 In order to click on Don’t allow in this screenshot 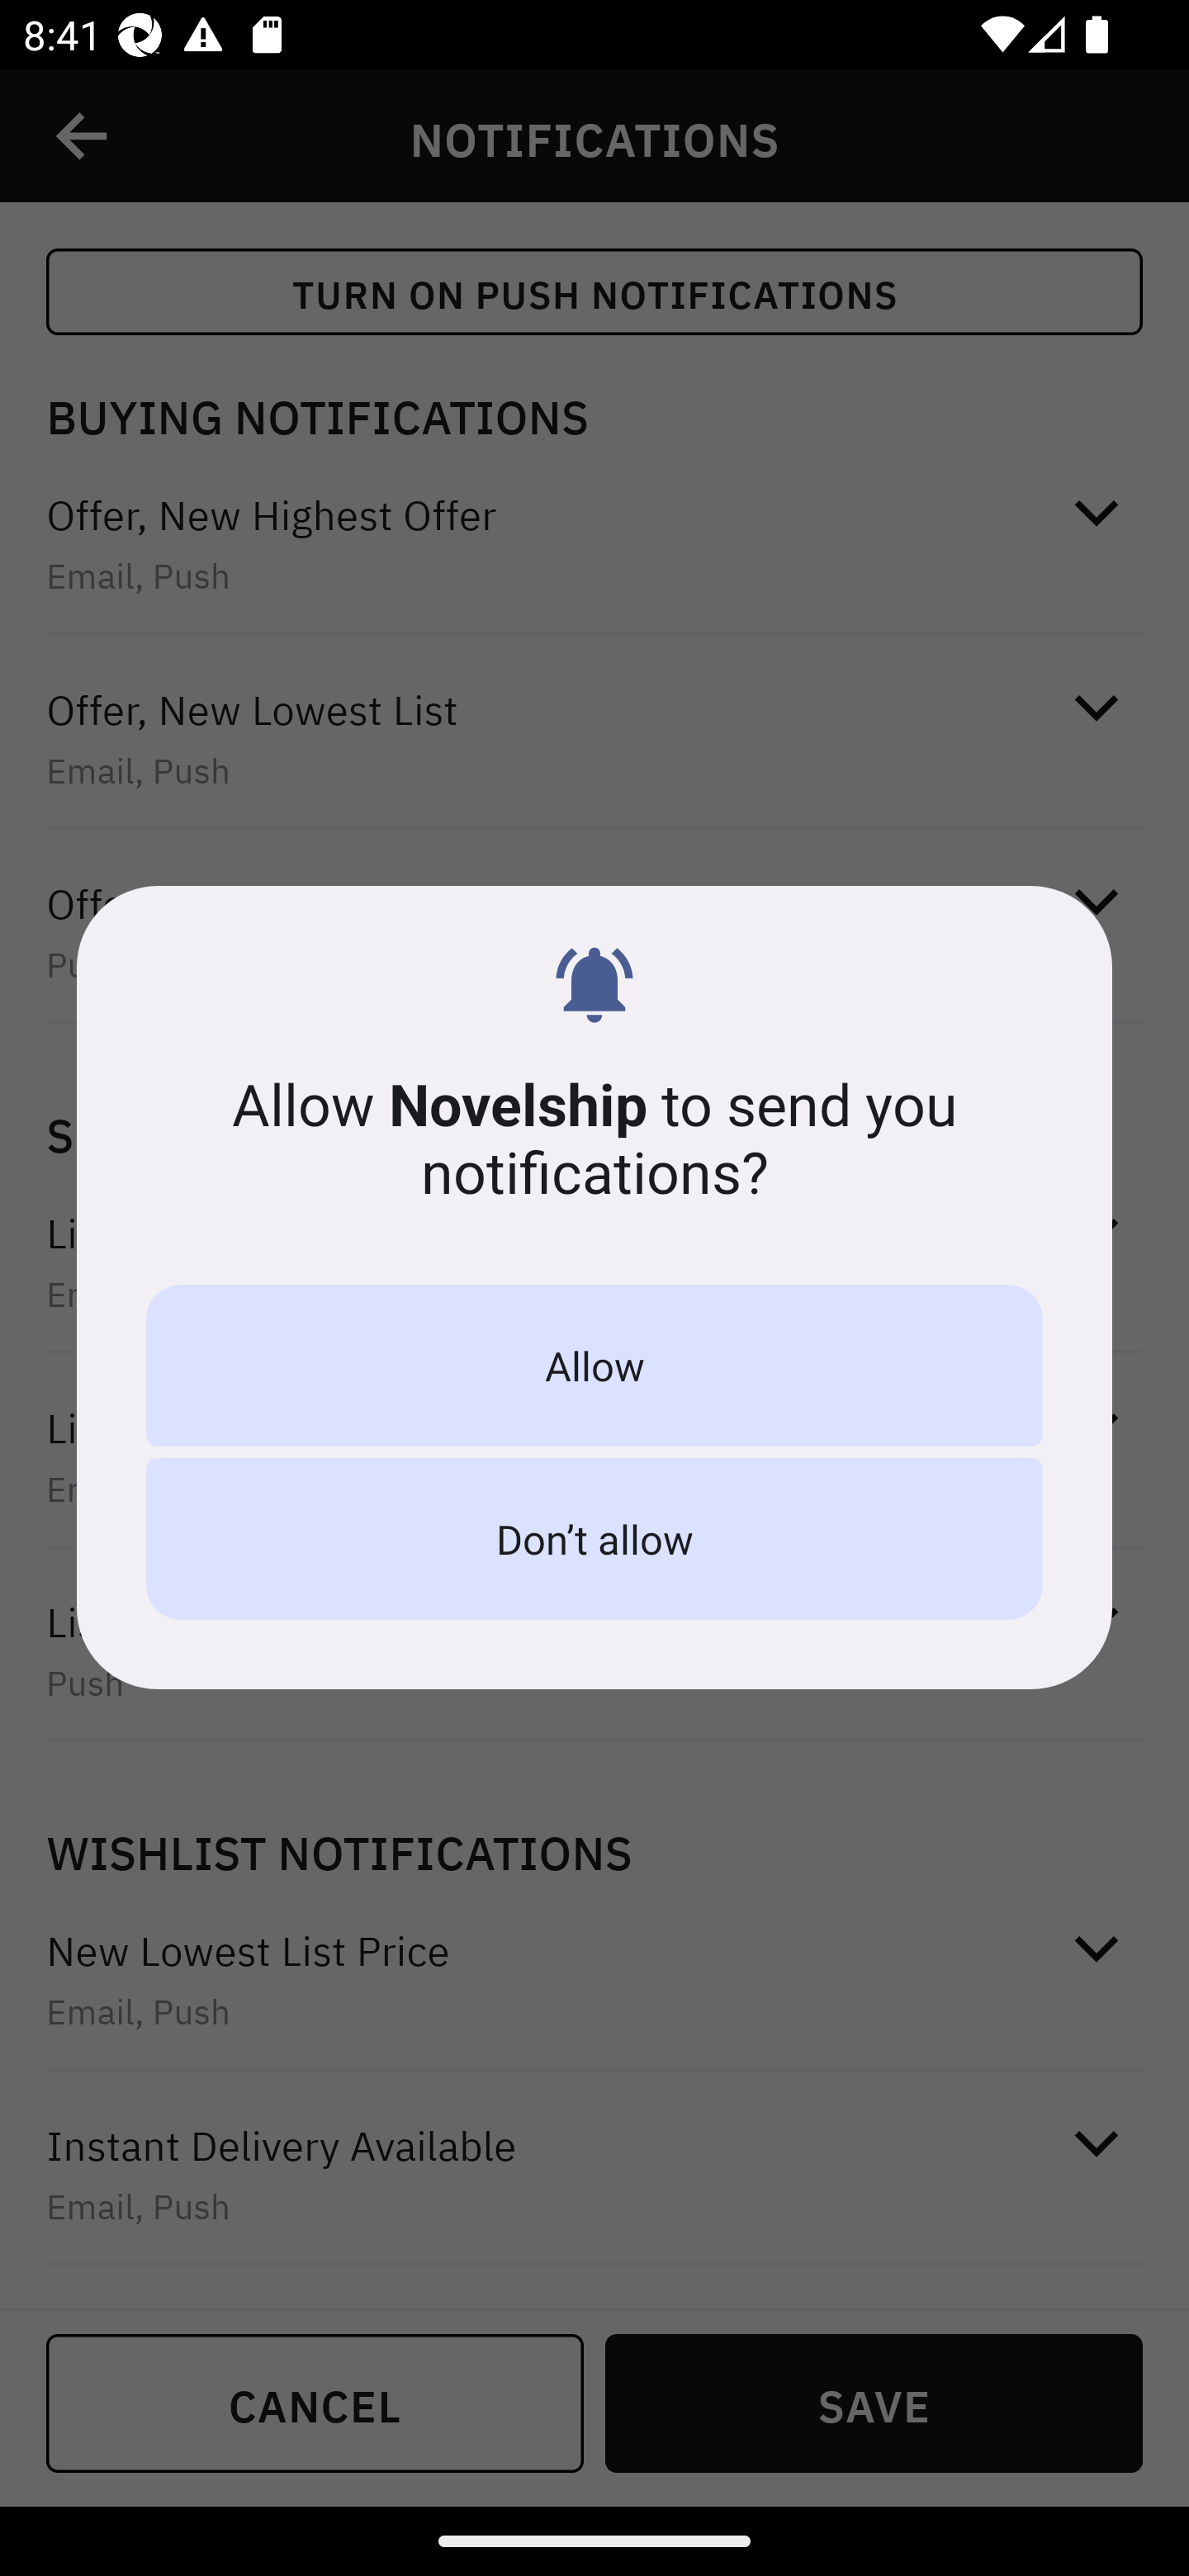, I will do `click(594, 1539)`.